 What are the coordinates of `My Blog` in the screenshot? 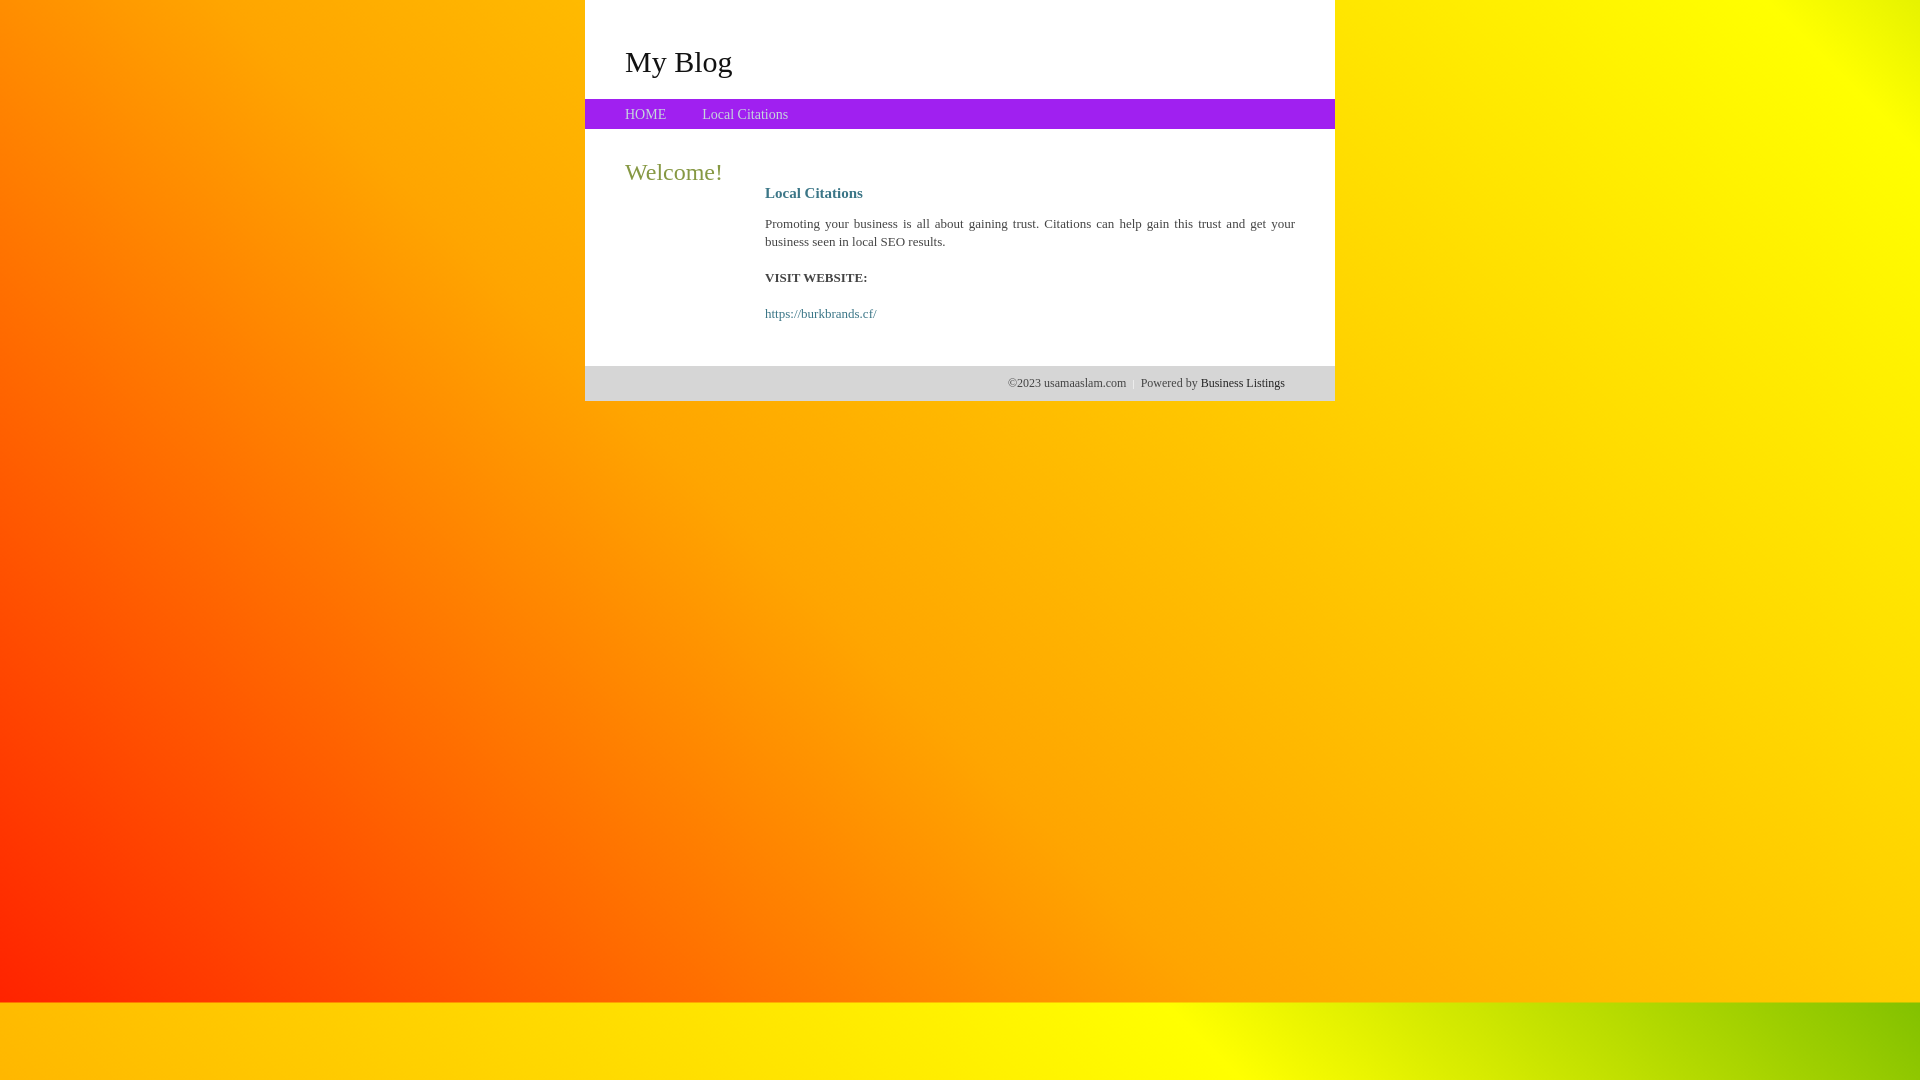 It's located at (679, 61).